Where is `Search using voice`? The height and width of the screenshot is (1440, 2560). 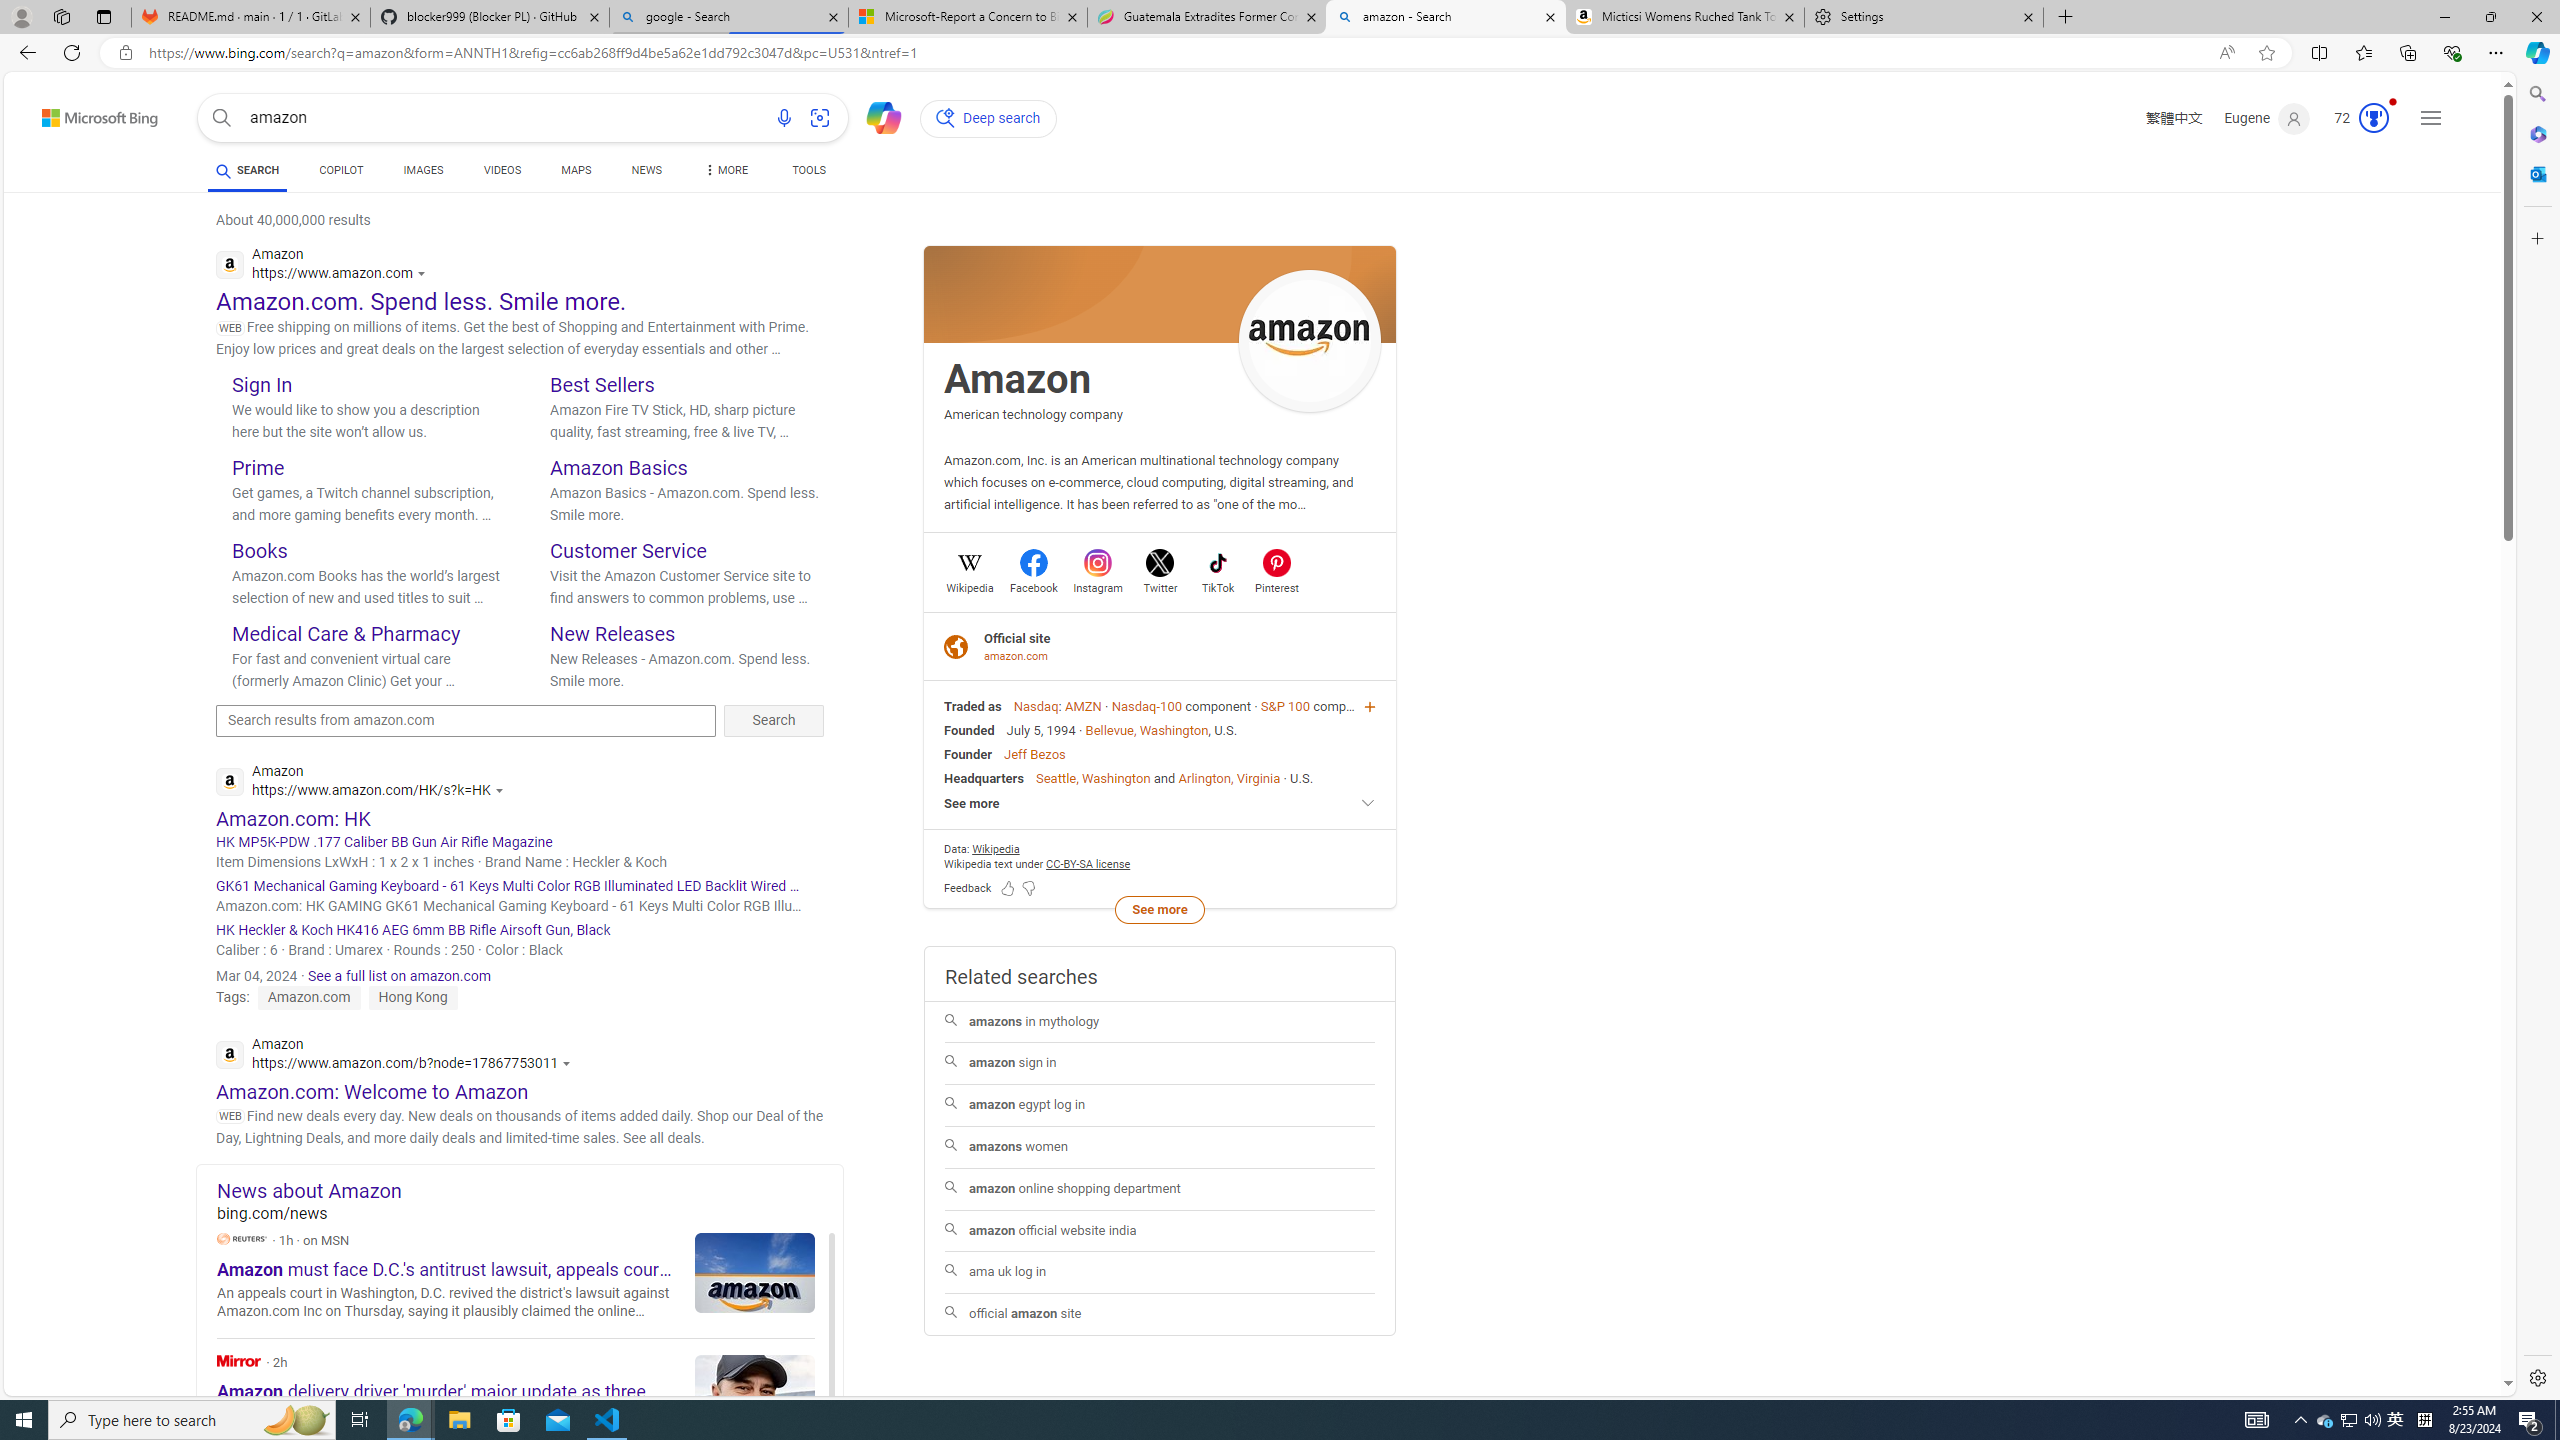
Search using voice is located at coordinates (783, 118).